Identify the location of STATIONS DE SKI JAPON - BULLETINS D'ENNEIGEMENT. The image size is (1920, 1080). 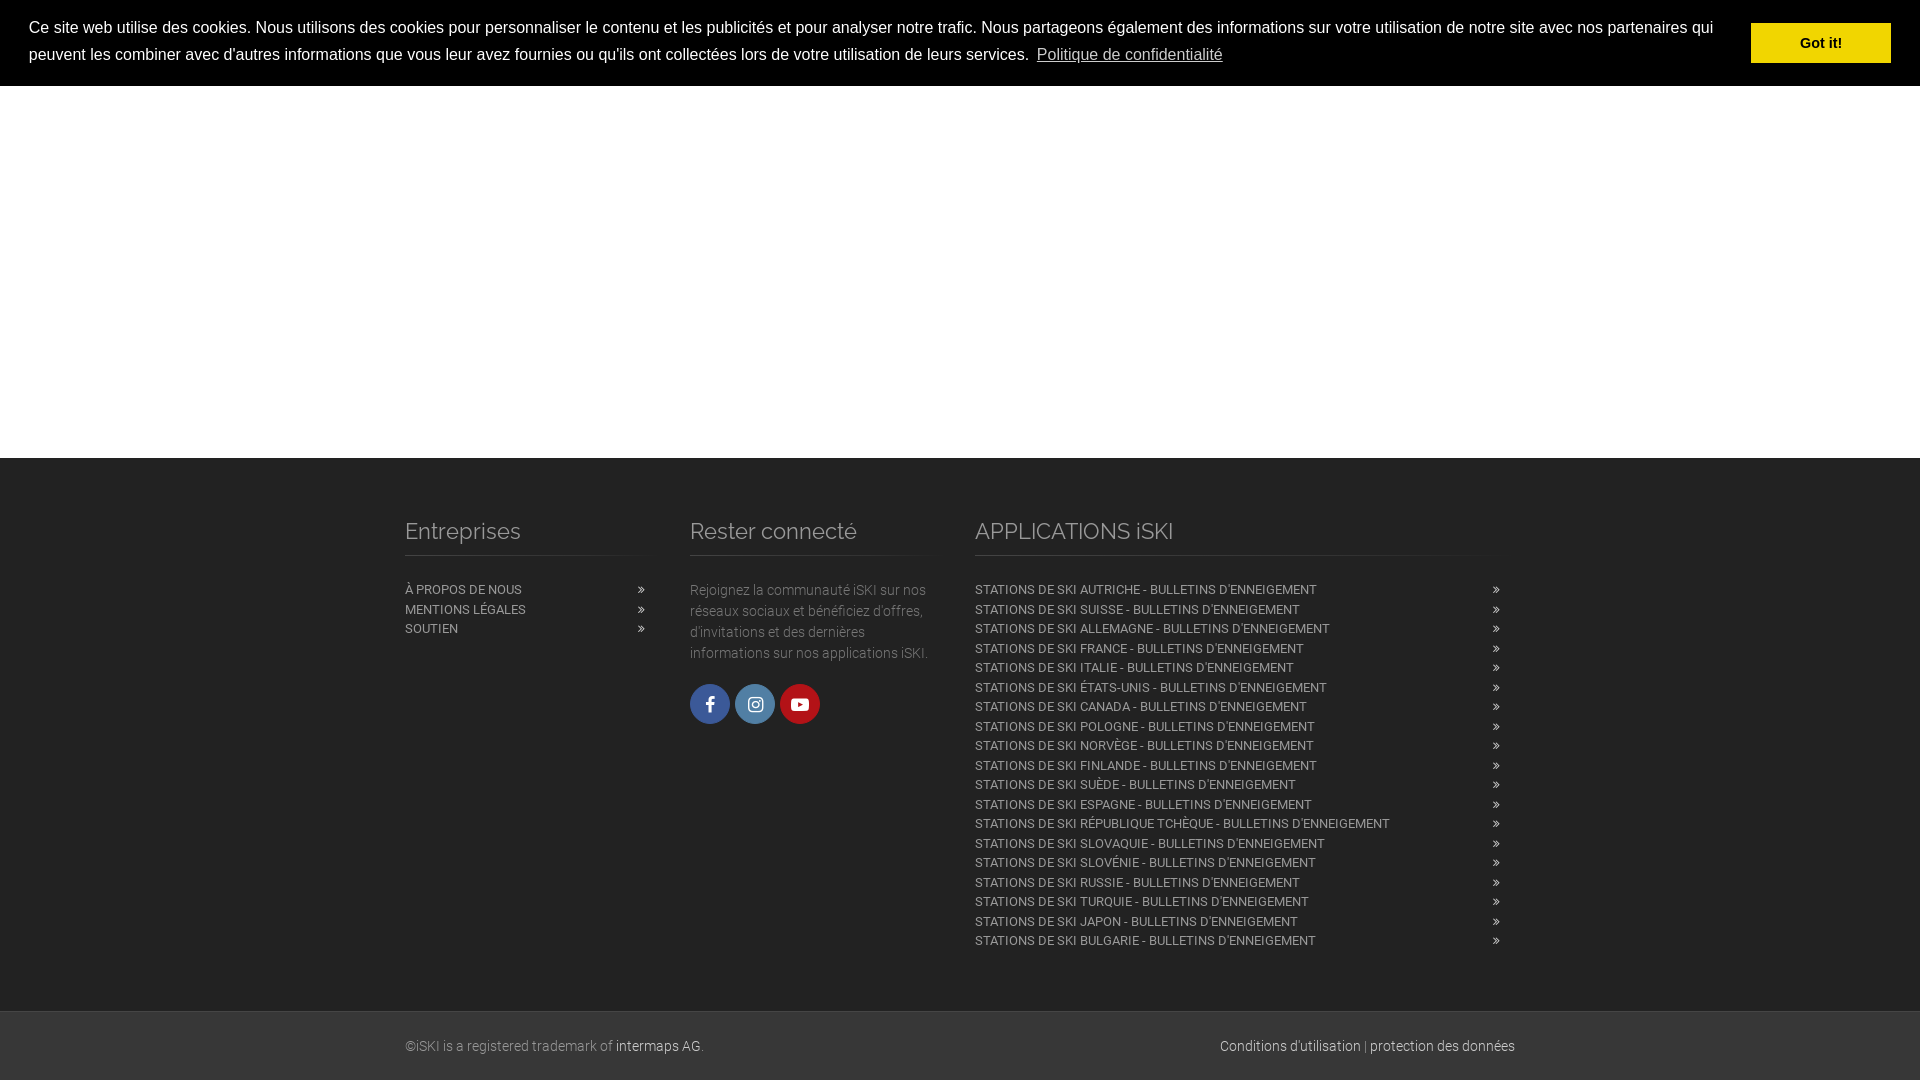
(1245, 922).